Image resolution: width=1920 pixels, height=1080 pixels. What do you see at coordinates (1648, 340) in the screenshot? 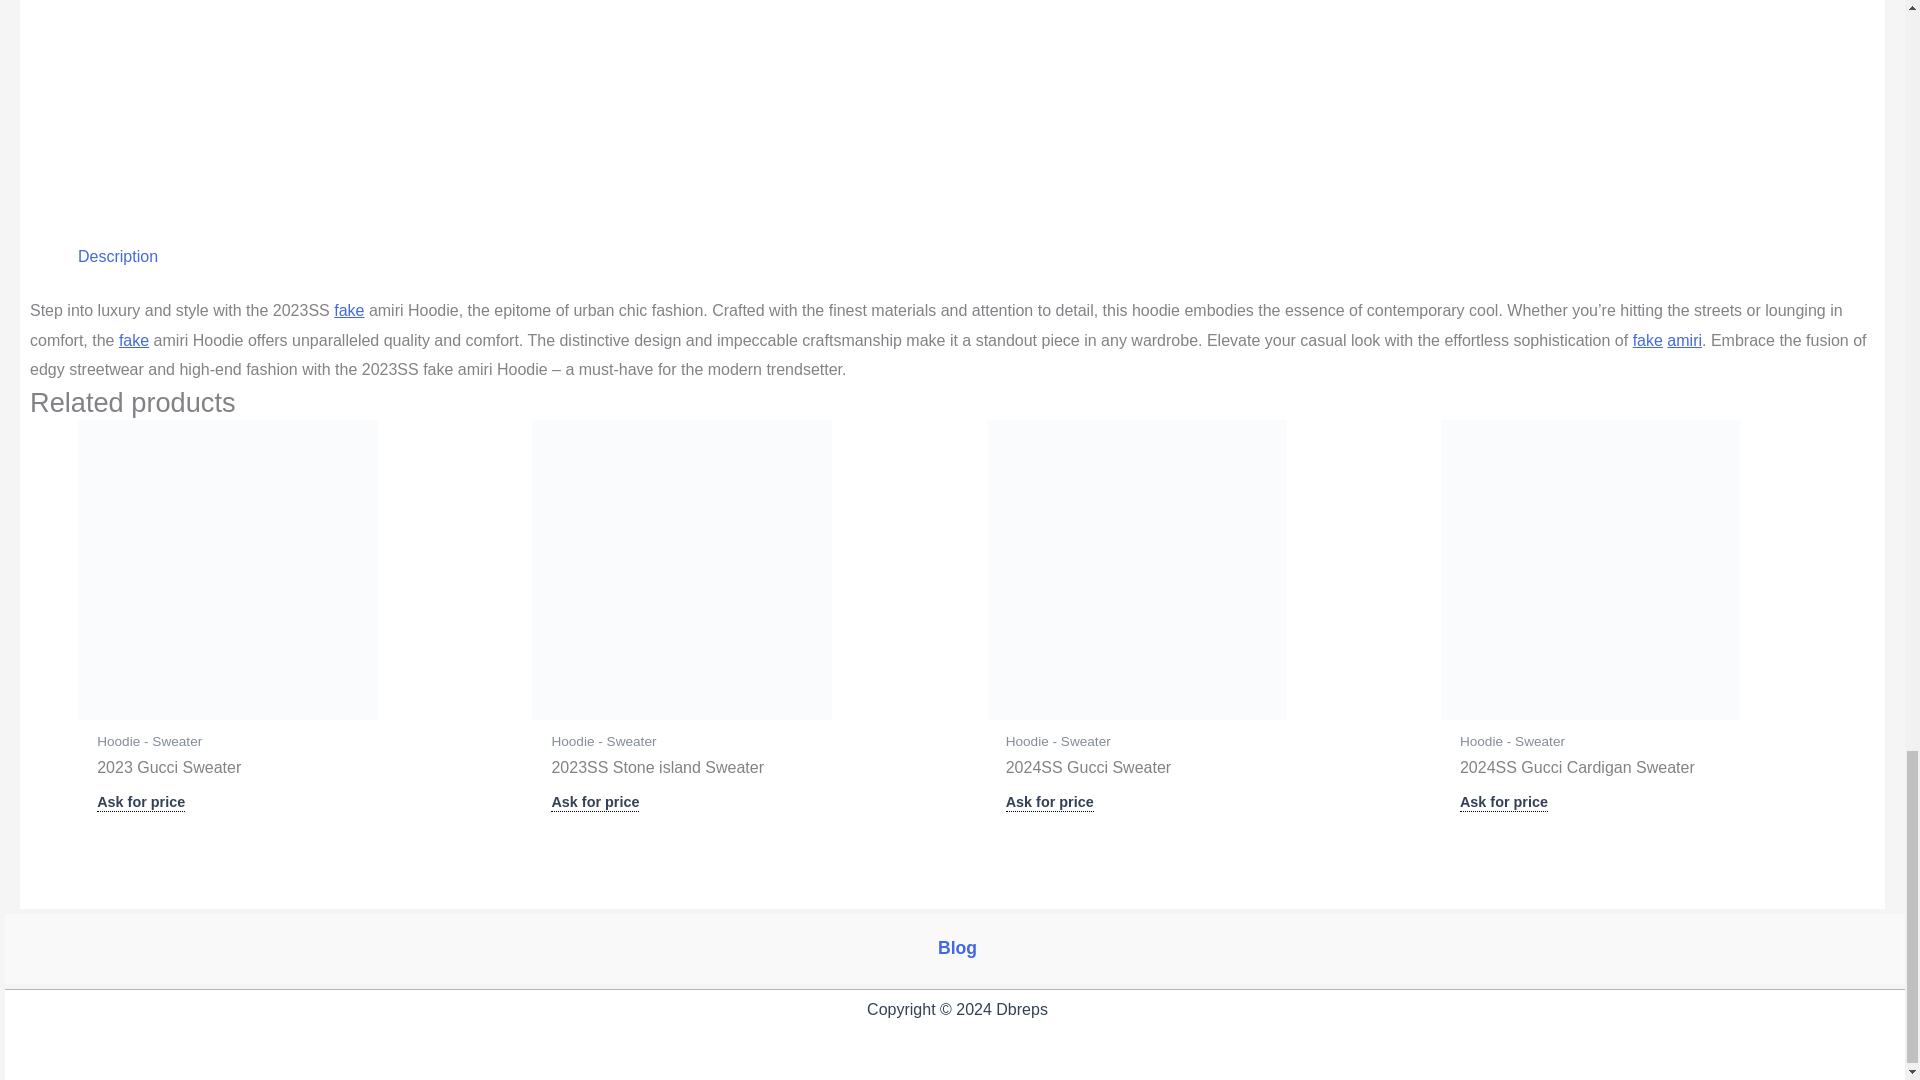
I see `fake` at bounding box center [1648, 340].